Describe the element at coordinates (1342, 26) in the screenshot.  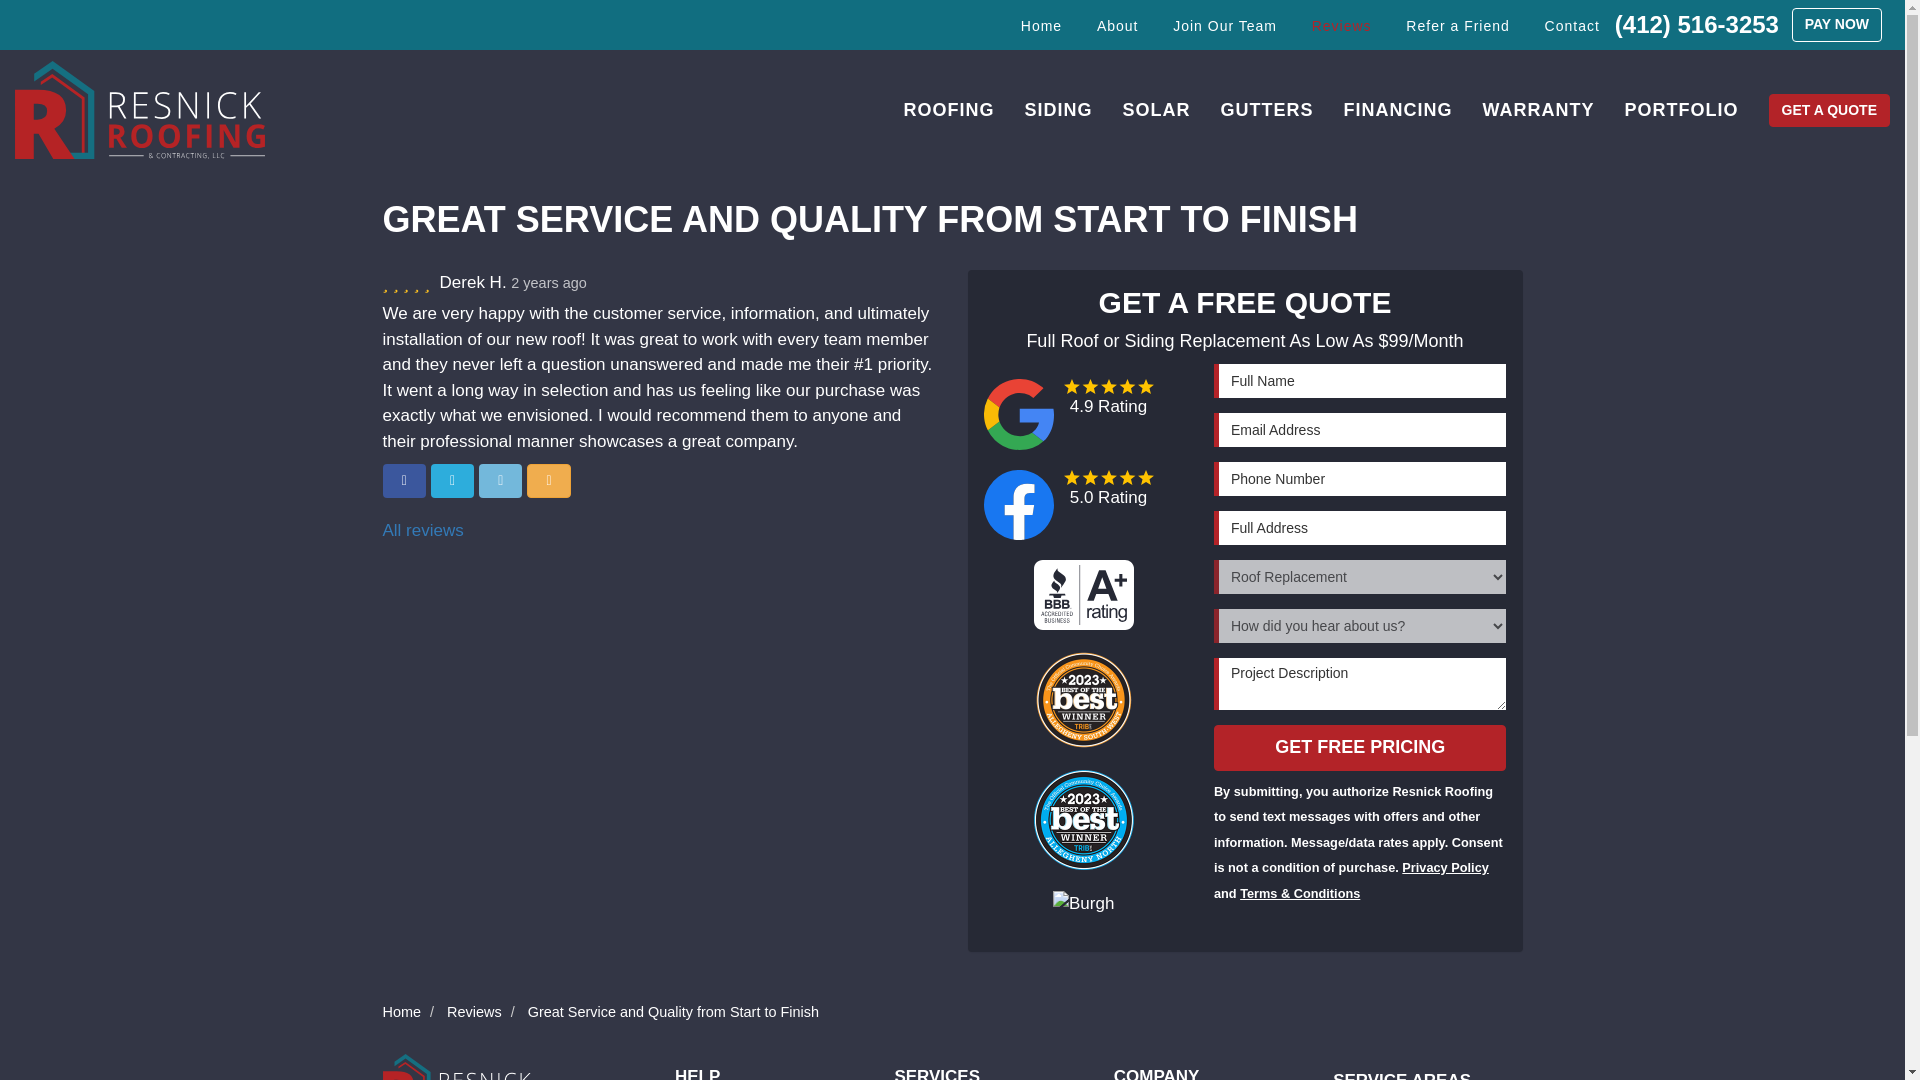
I see `Reviews` at that location.